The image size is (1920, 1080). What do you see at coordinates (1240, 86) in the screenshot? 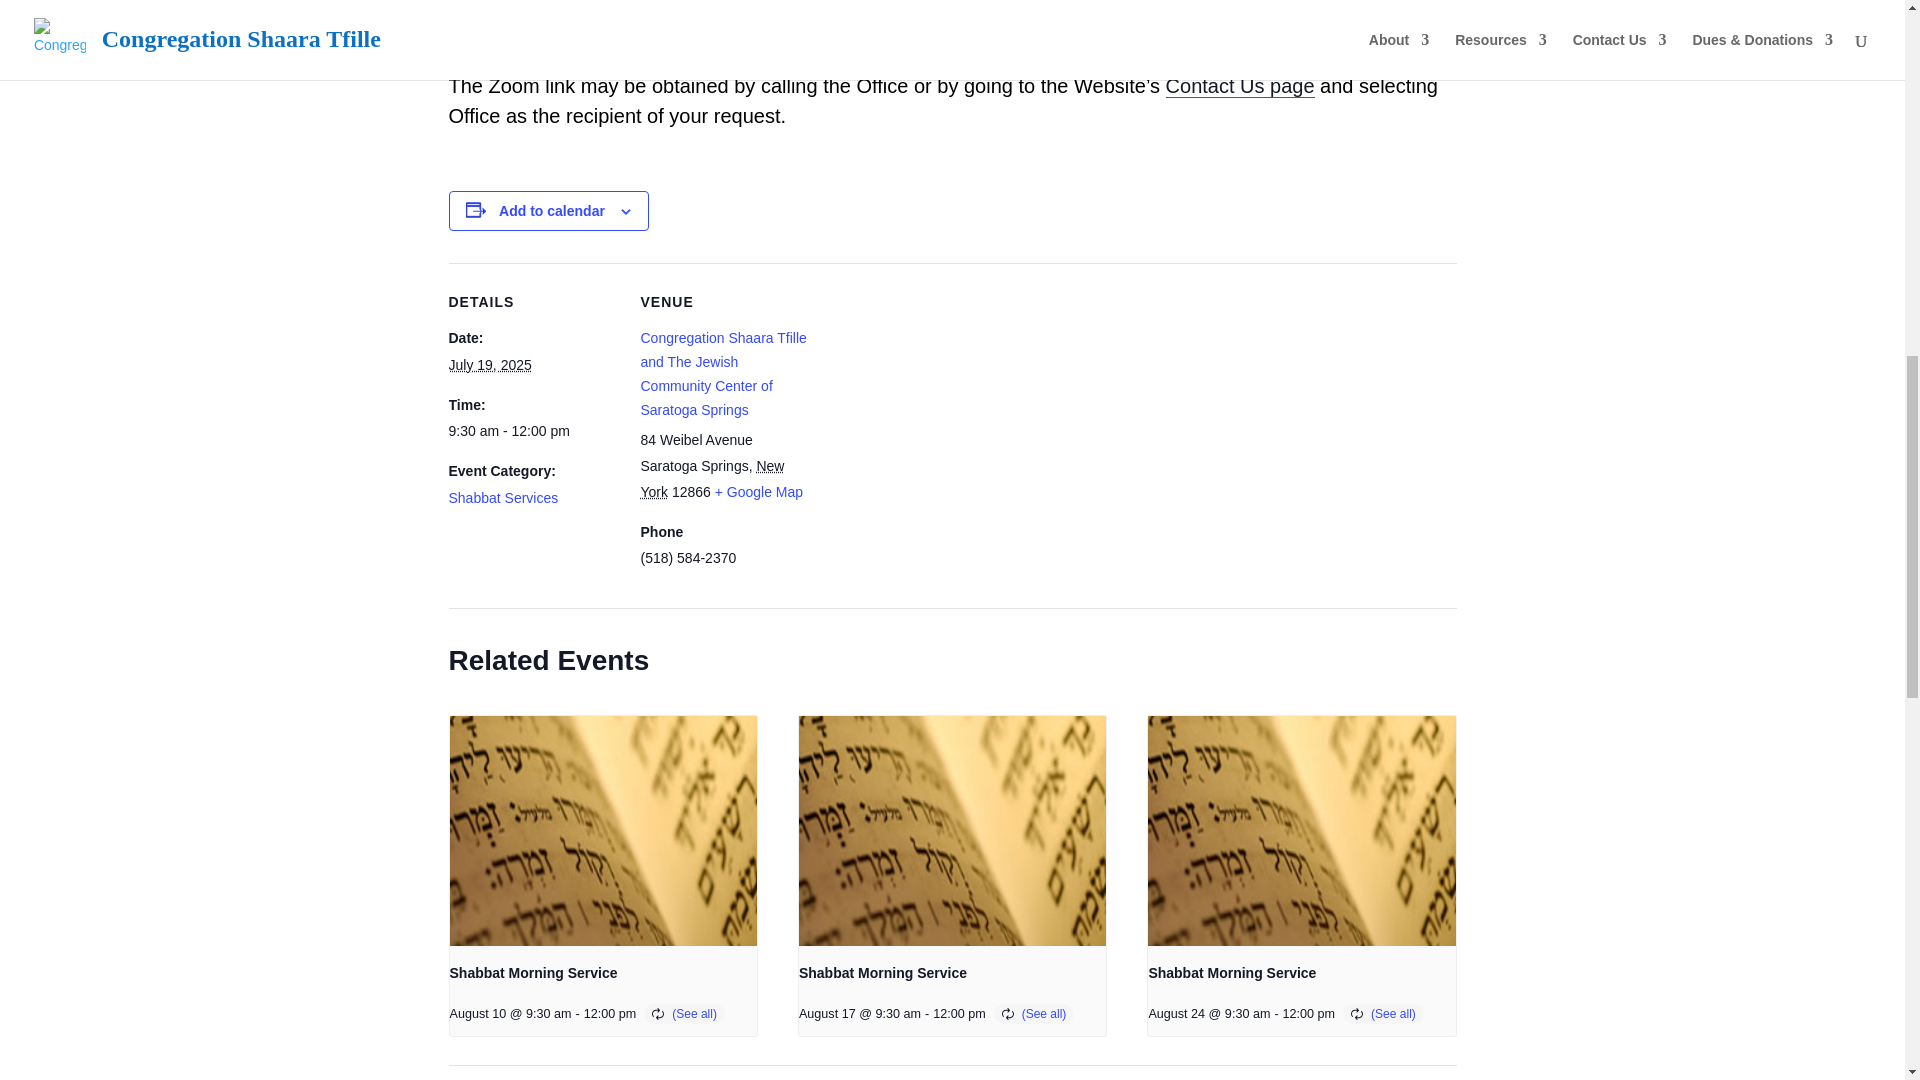
I see `Contact Us page` at bounding box center [1240, 86].